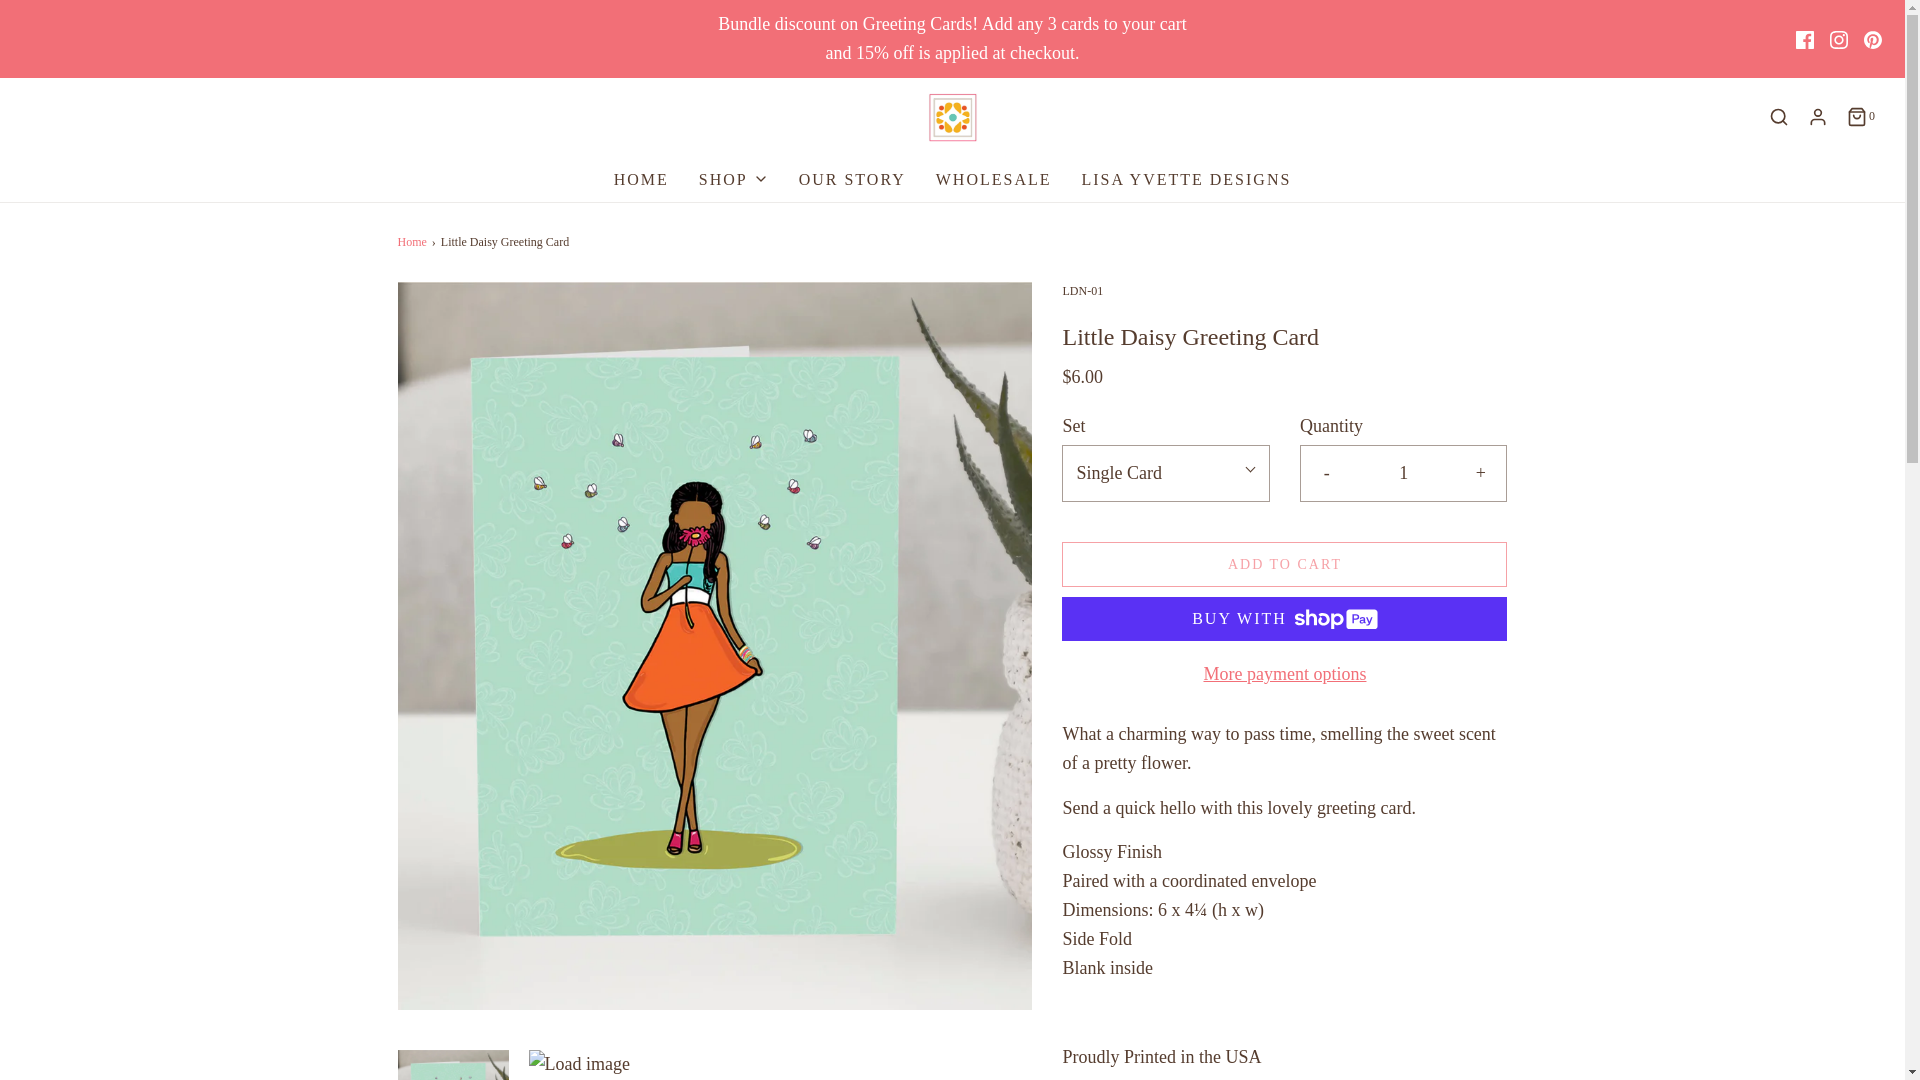  Describe the element at coordinates (1878, 42) in the screenshot. I see `Search` at that location.